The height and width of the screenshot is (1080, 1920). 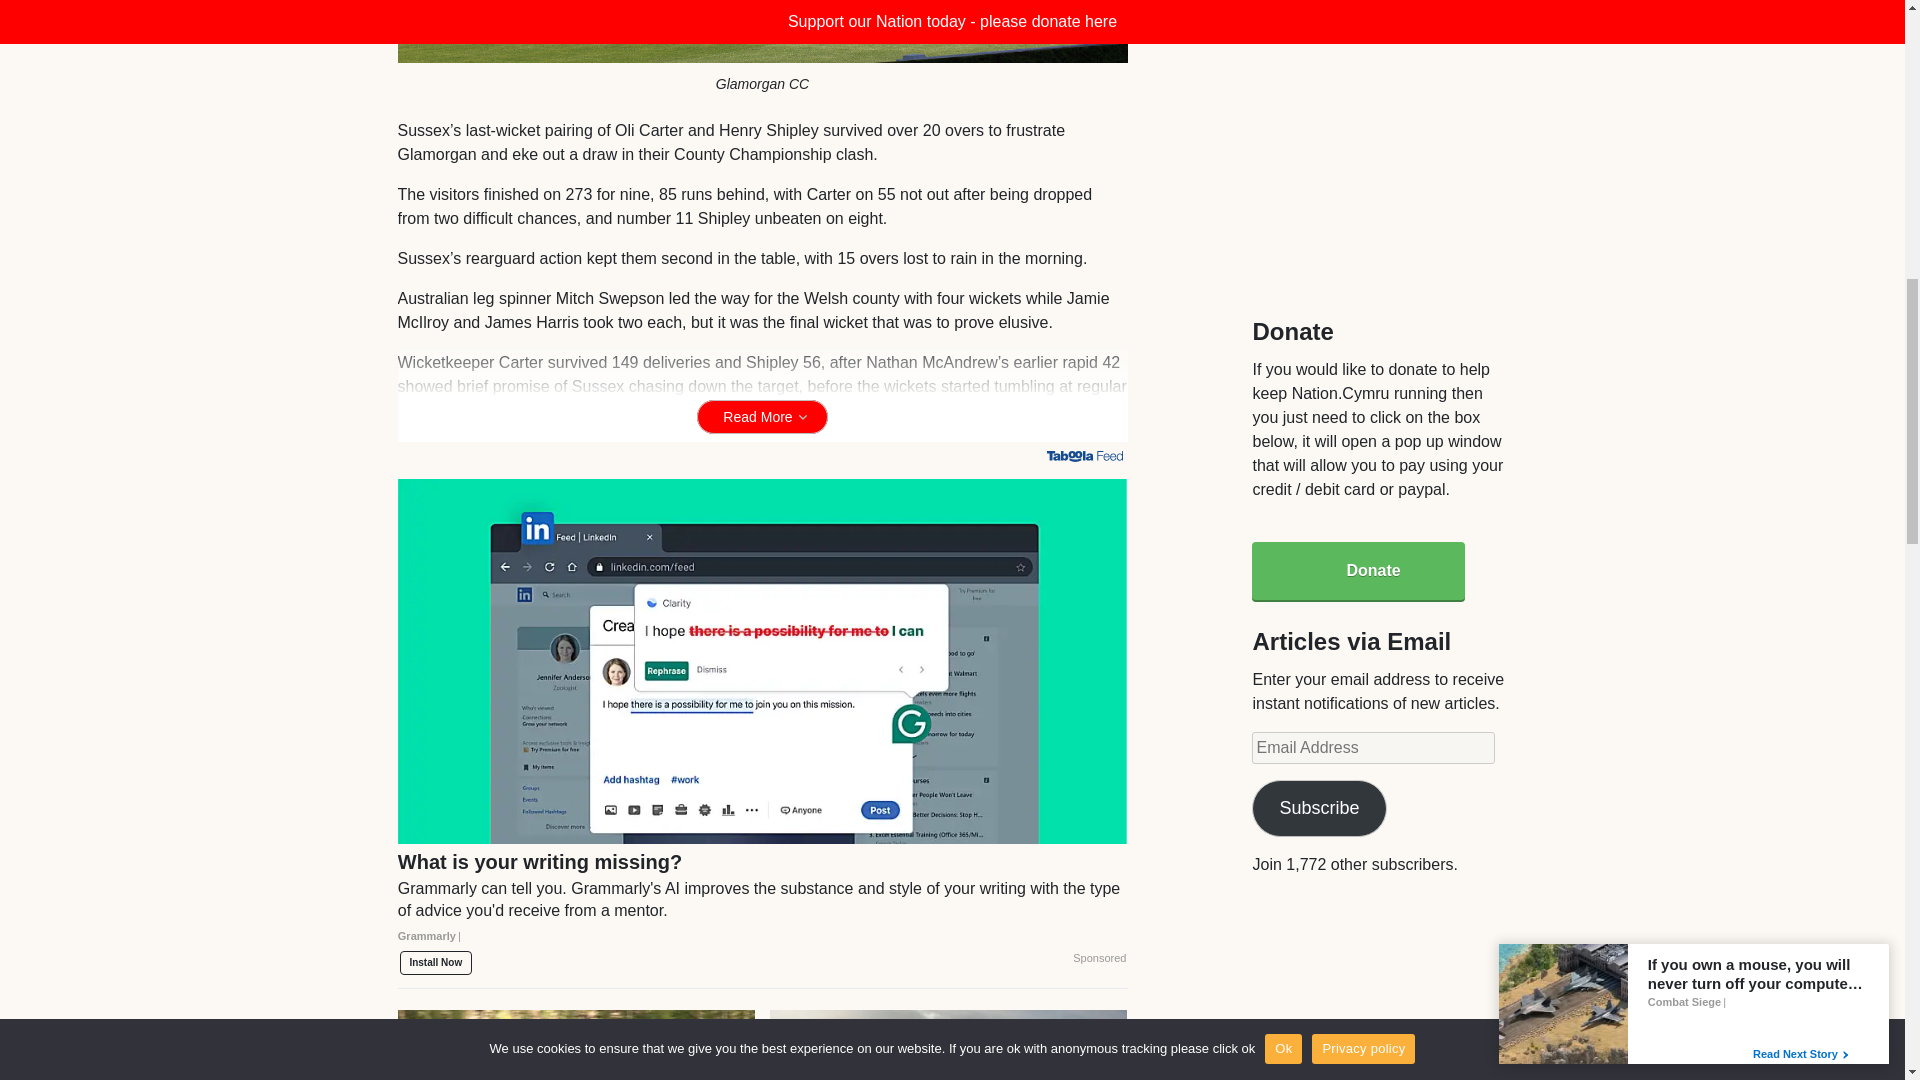 I want to click on Install Now, so click(x=436, y=963).